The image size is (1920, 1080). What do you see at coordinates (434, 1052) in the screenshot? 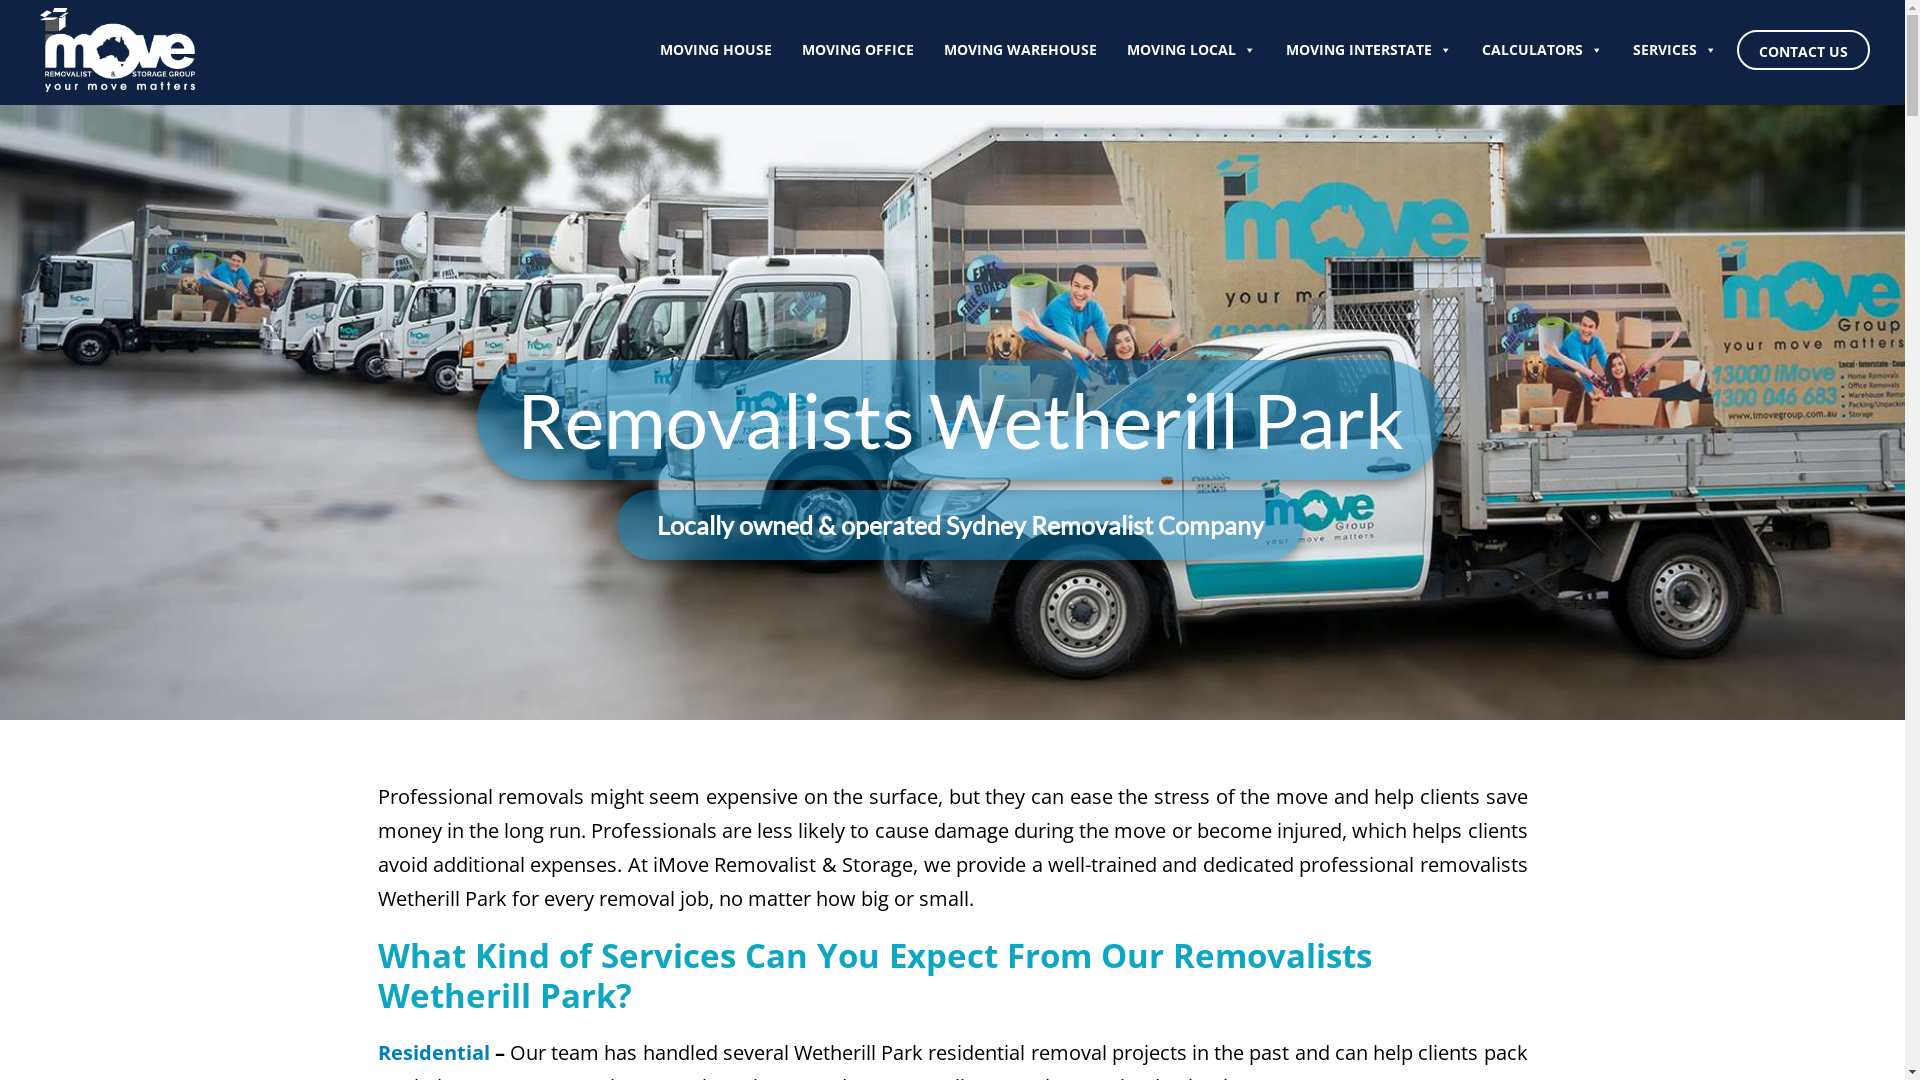
I see `Residential` at bounding box center [434, 1052].